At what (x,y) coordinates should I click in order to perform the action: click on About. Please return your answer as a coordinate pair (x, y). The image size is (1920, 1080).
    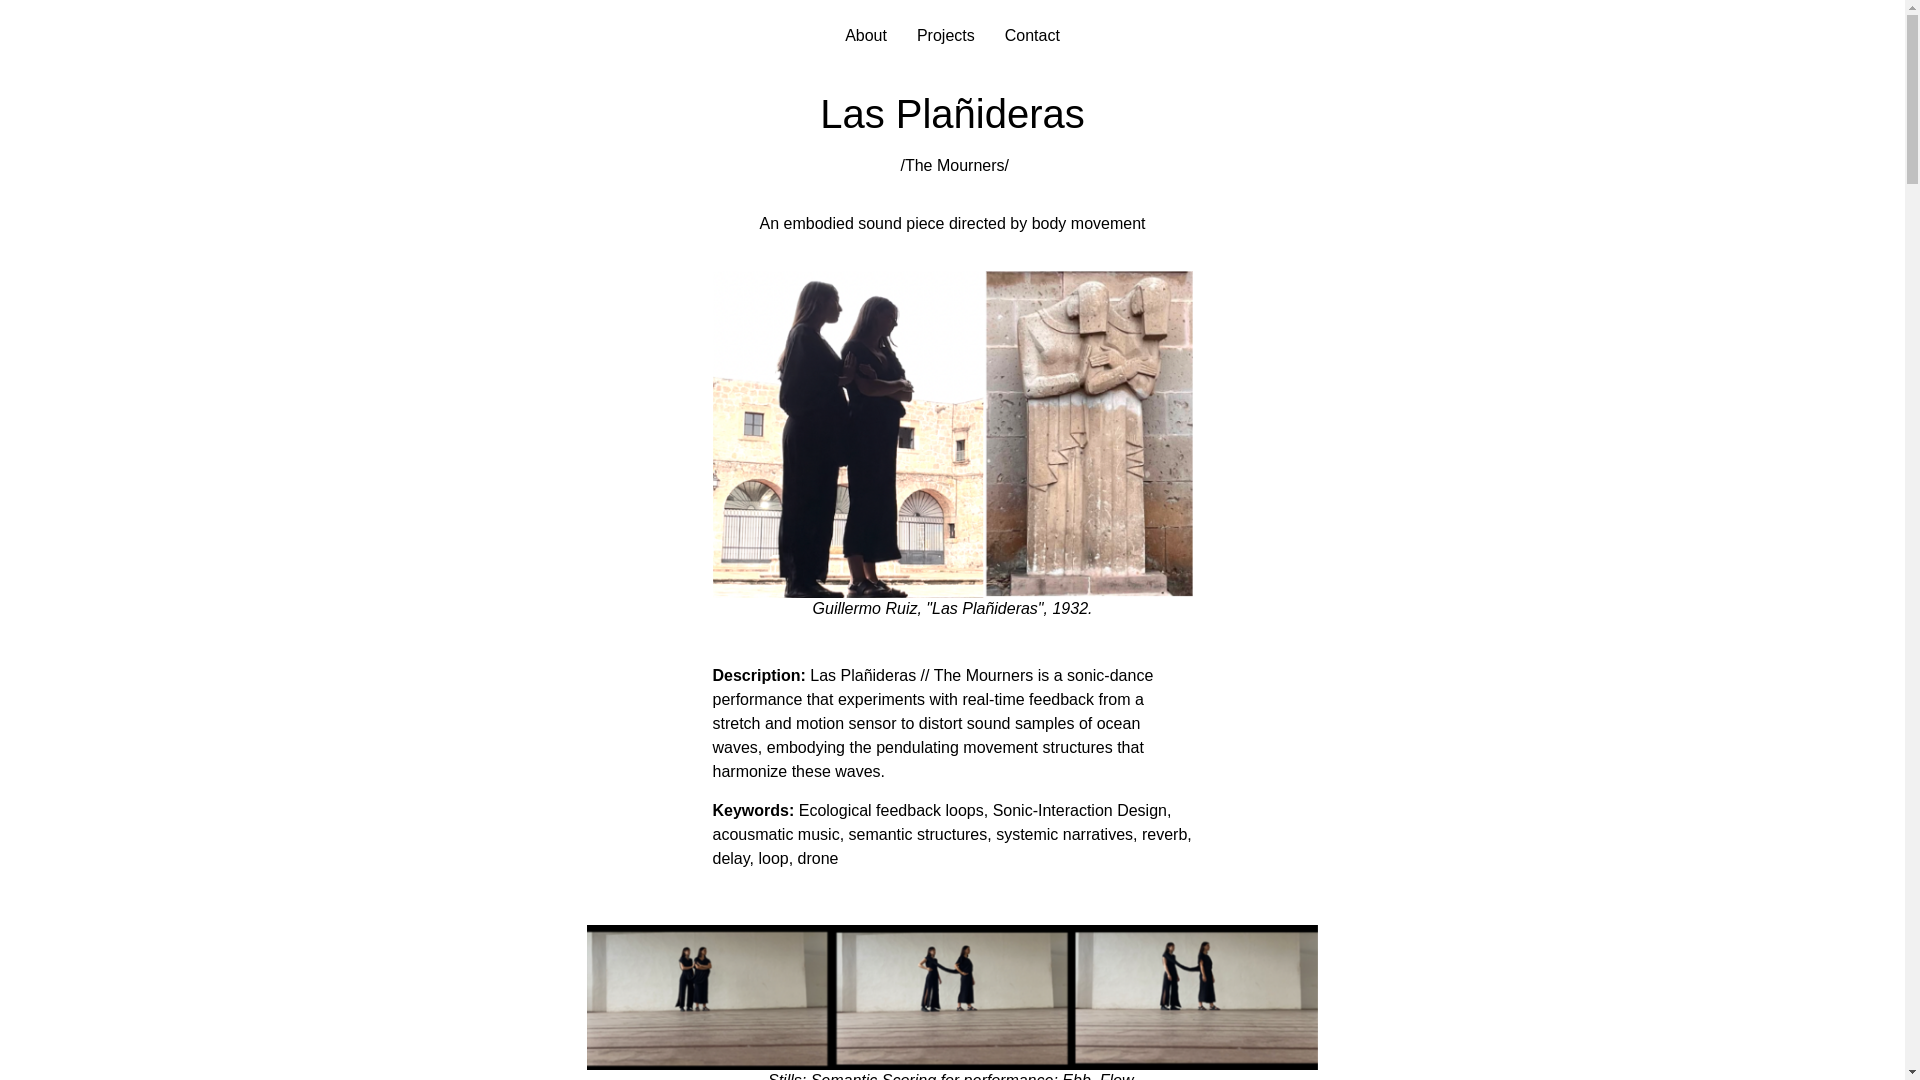
    Looking at the image, I should click on (866, 36).